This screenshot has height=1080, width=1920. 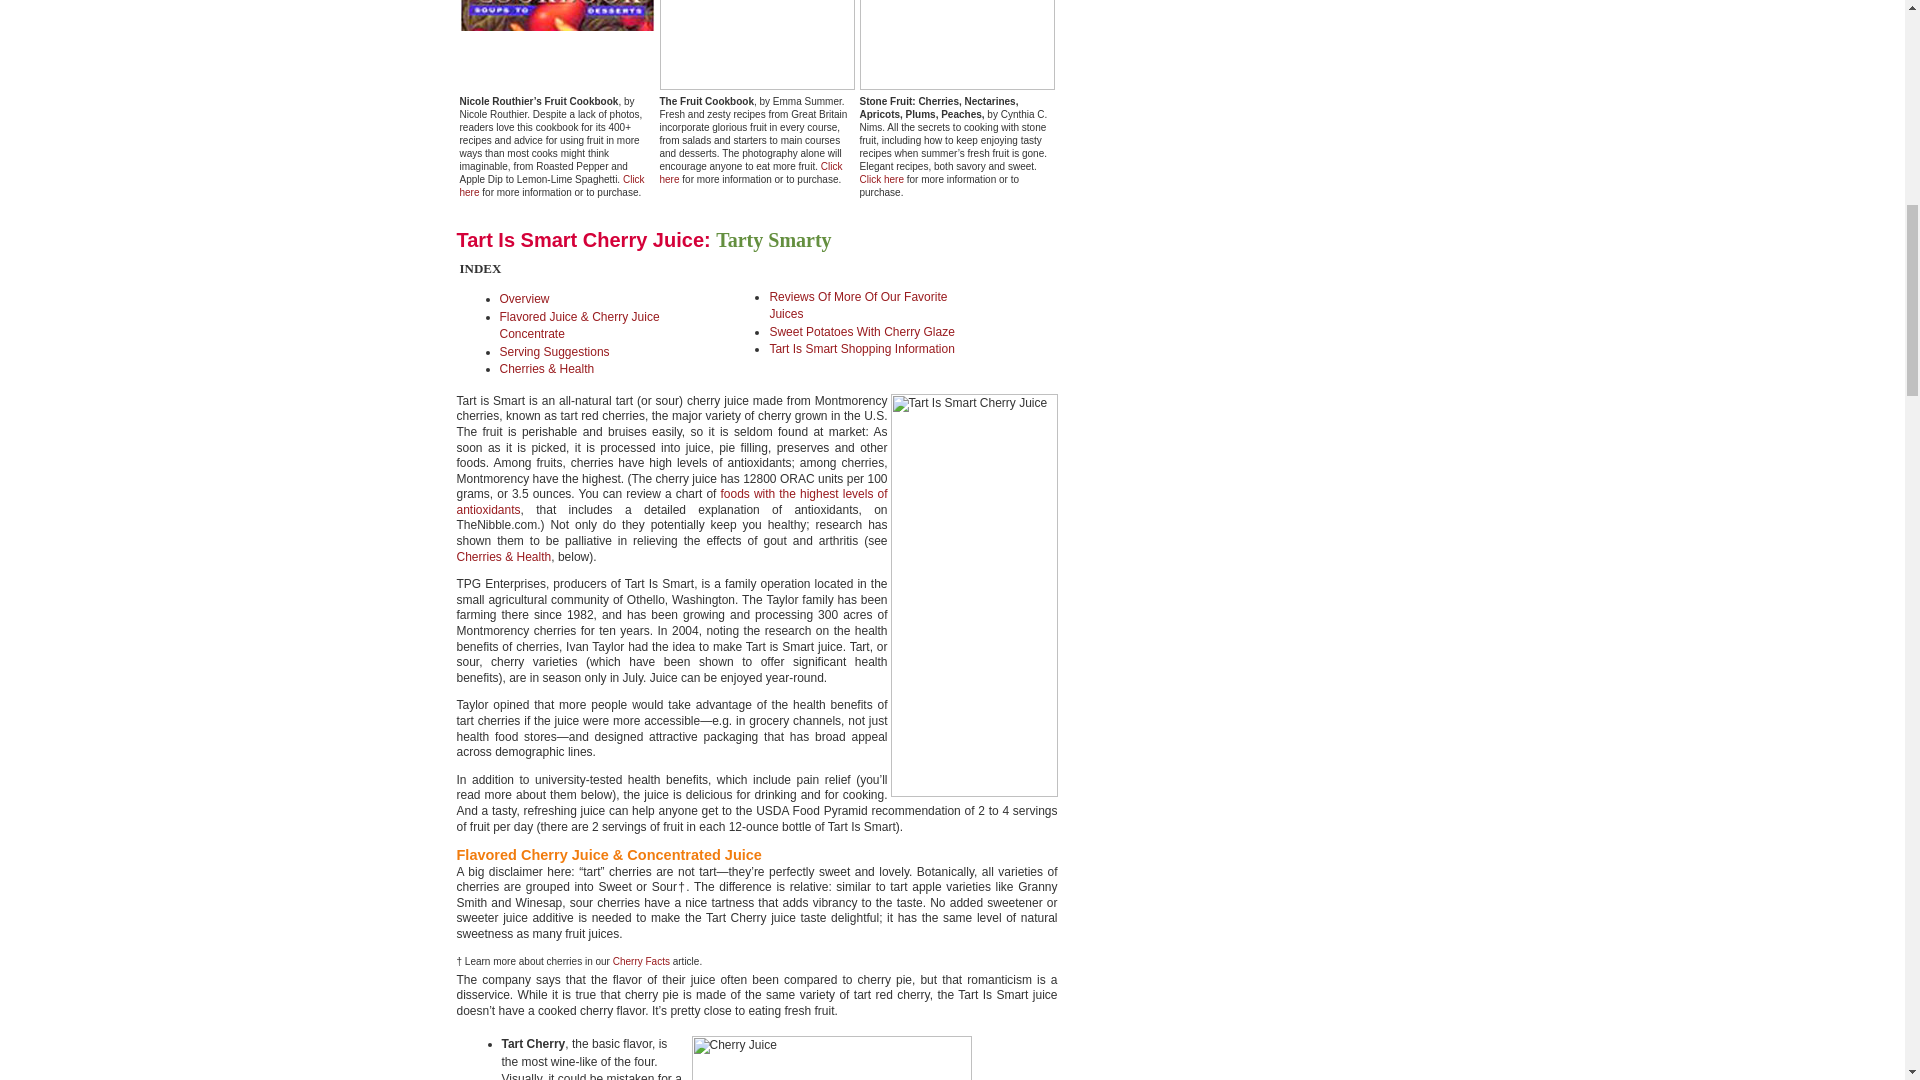 I want to click on Click here, so click(x=552, y=185).